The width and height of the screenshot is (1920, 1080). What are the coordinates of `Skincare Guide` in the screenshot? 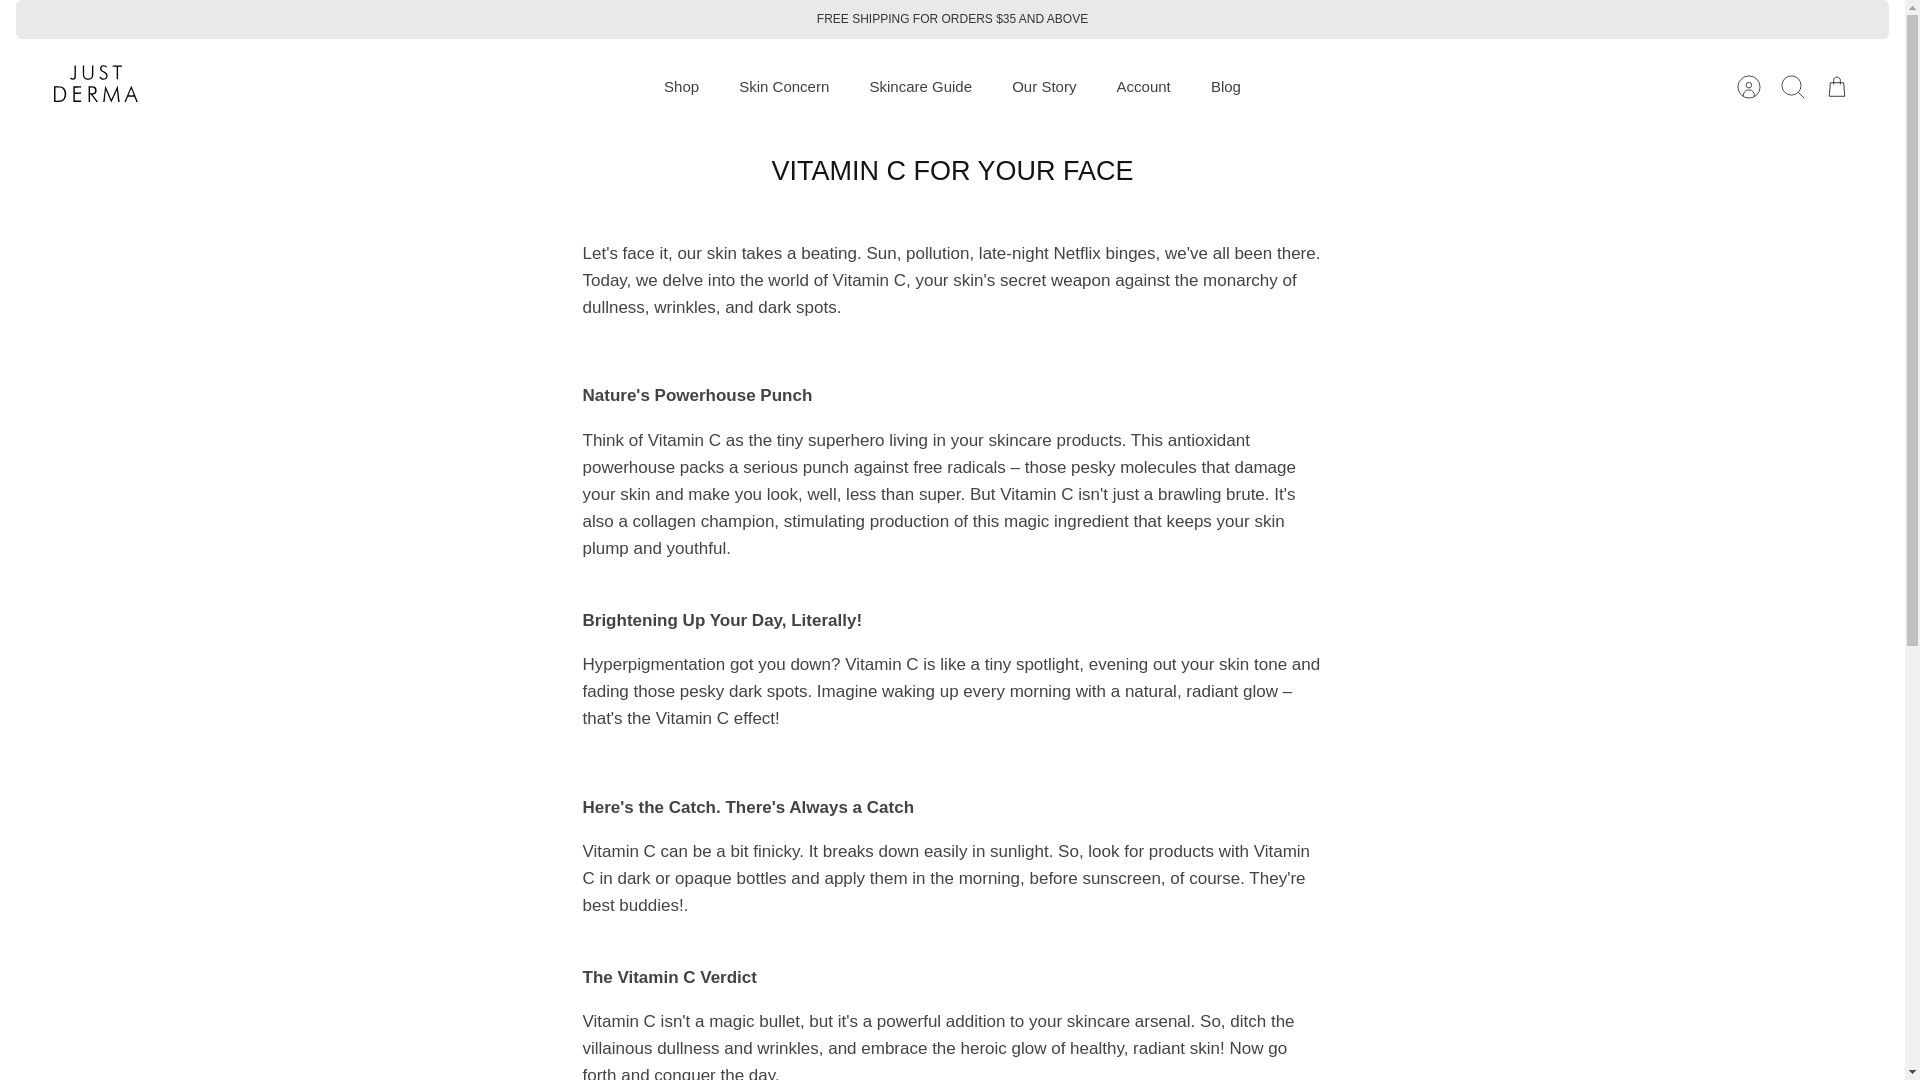 It's located at (920, 87).